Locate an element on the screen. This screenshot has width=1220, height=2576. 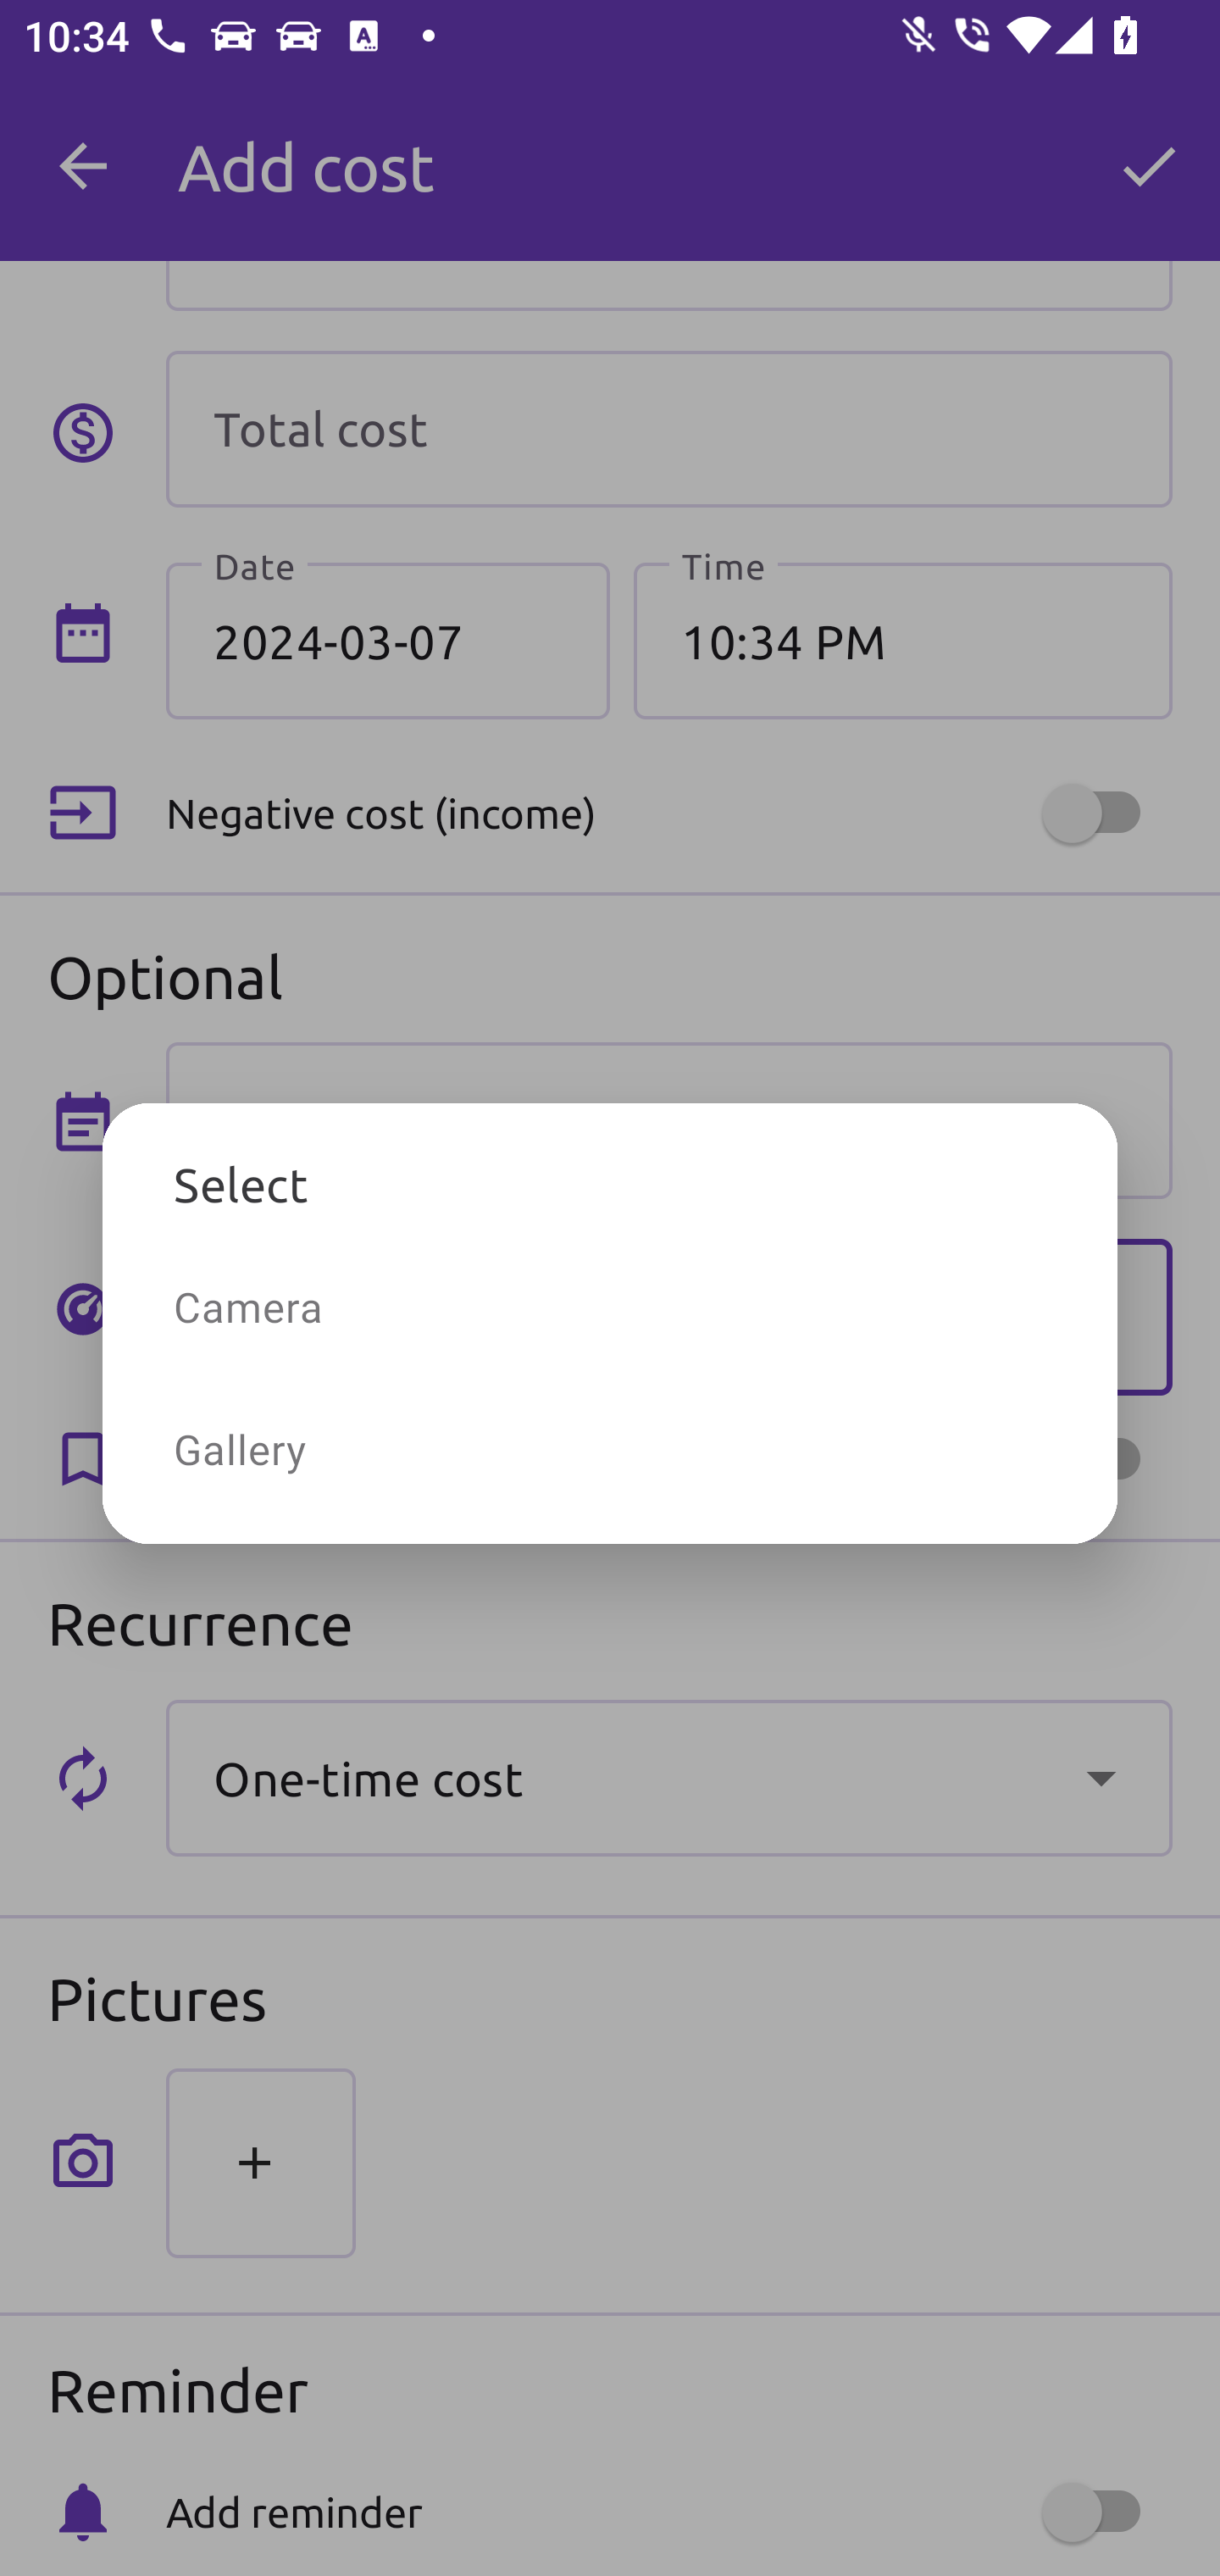
Gallery is located at coordinates (610, 1449).